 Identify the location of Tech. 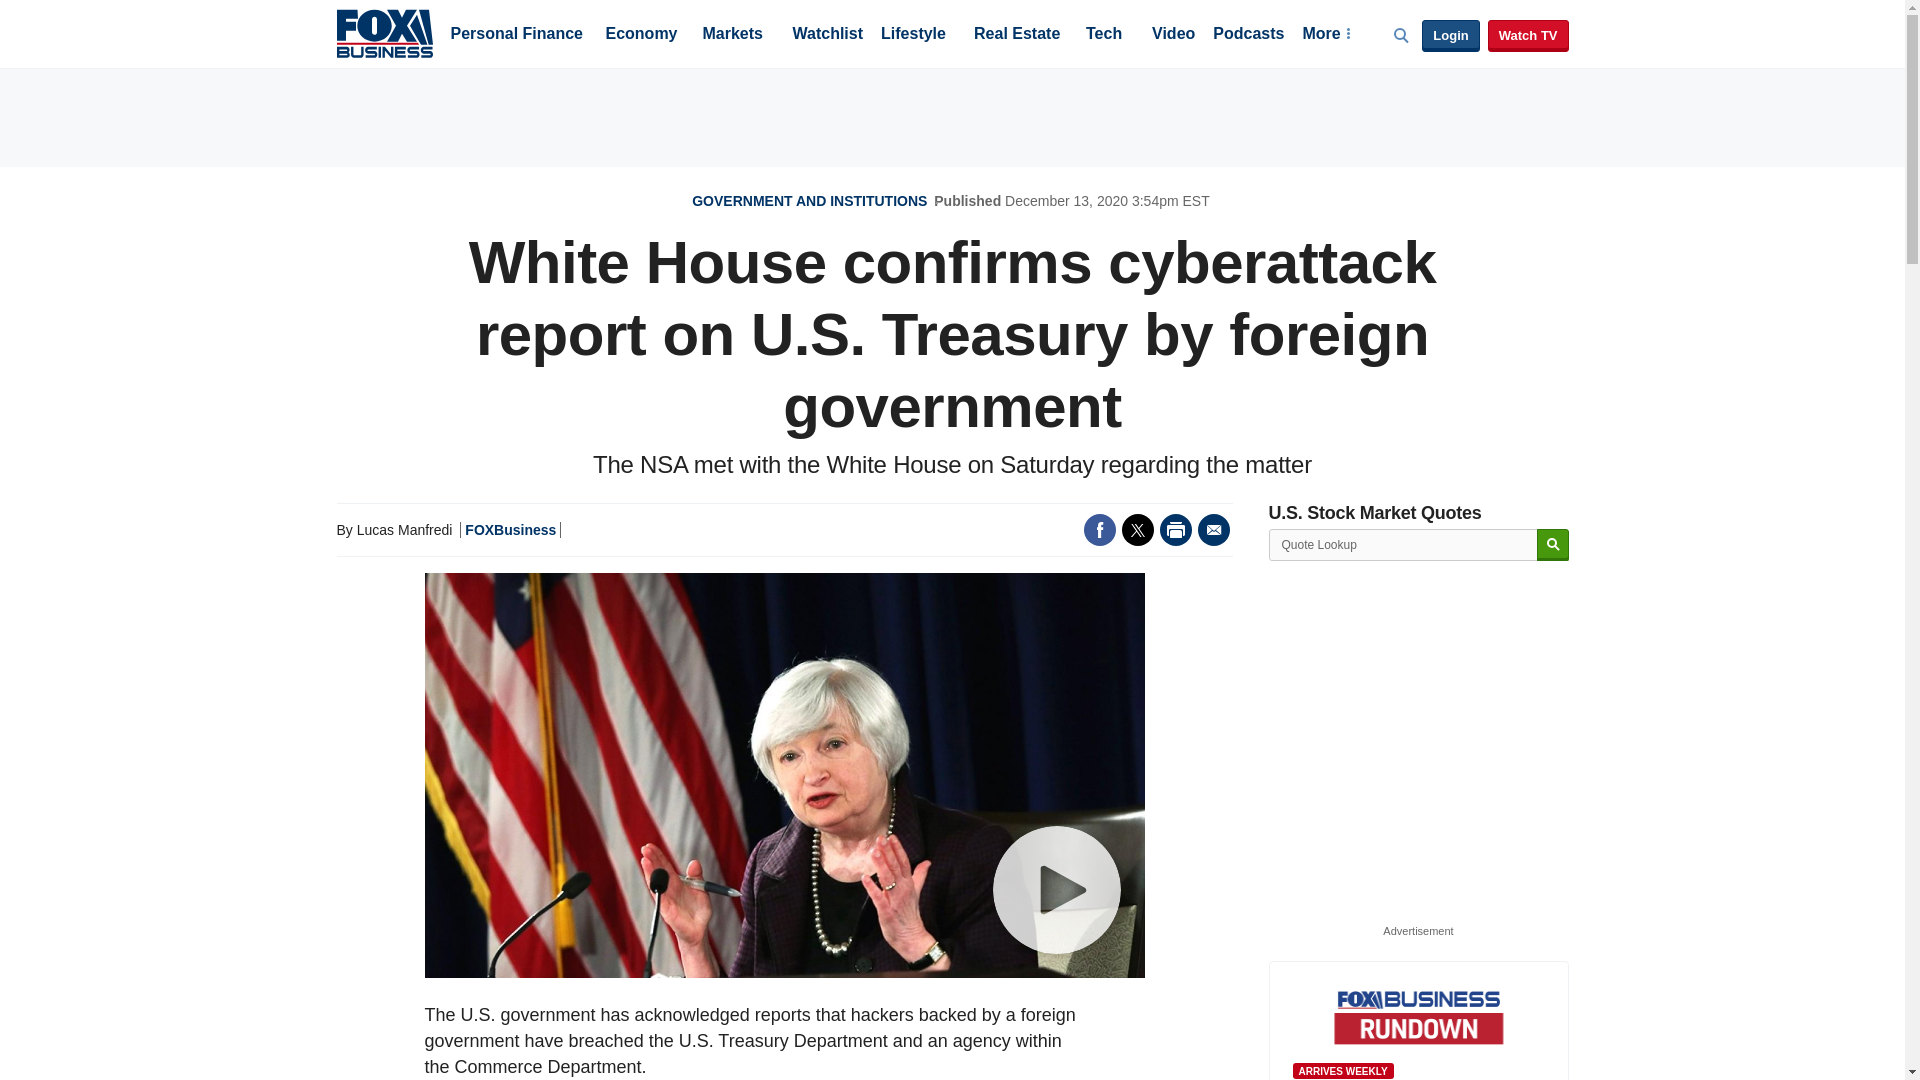
(1104, 35).